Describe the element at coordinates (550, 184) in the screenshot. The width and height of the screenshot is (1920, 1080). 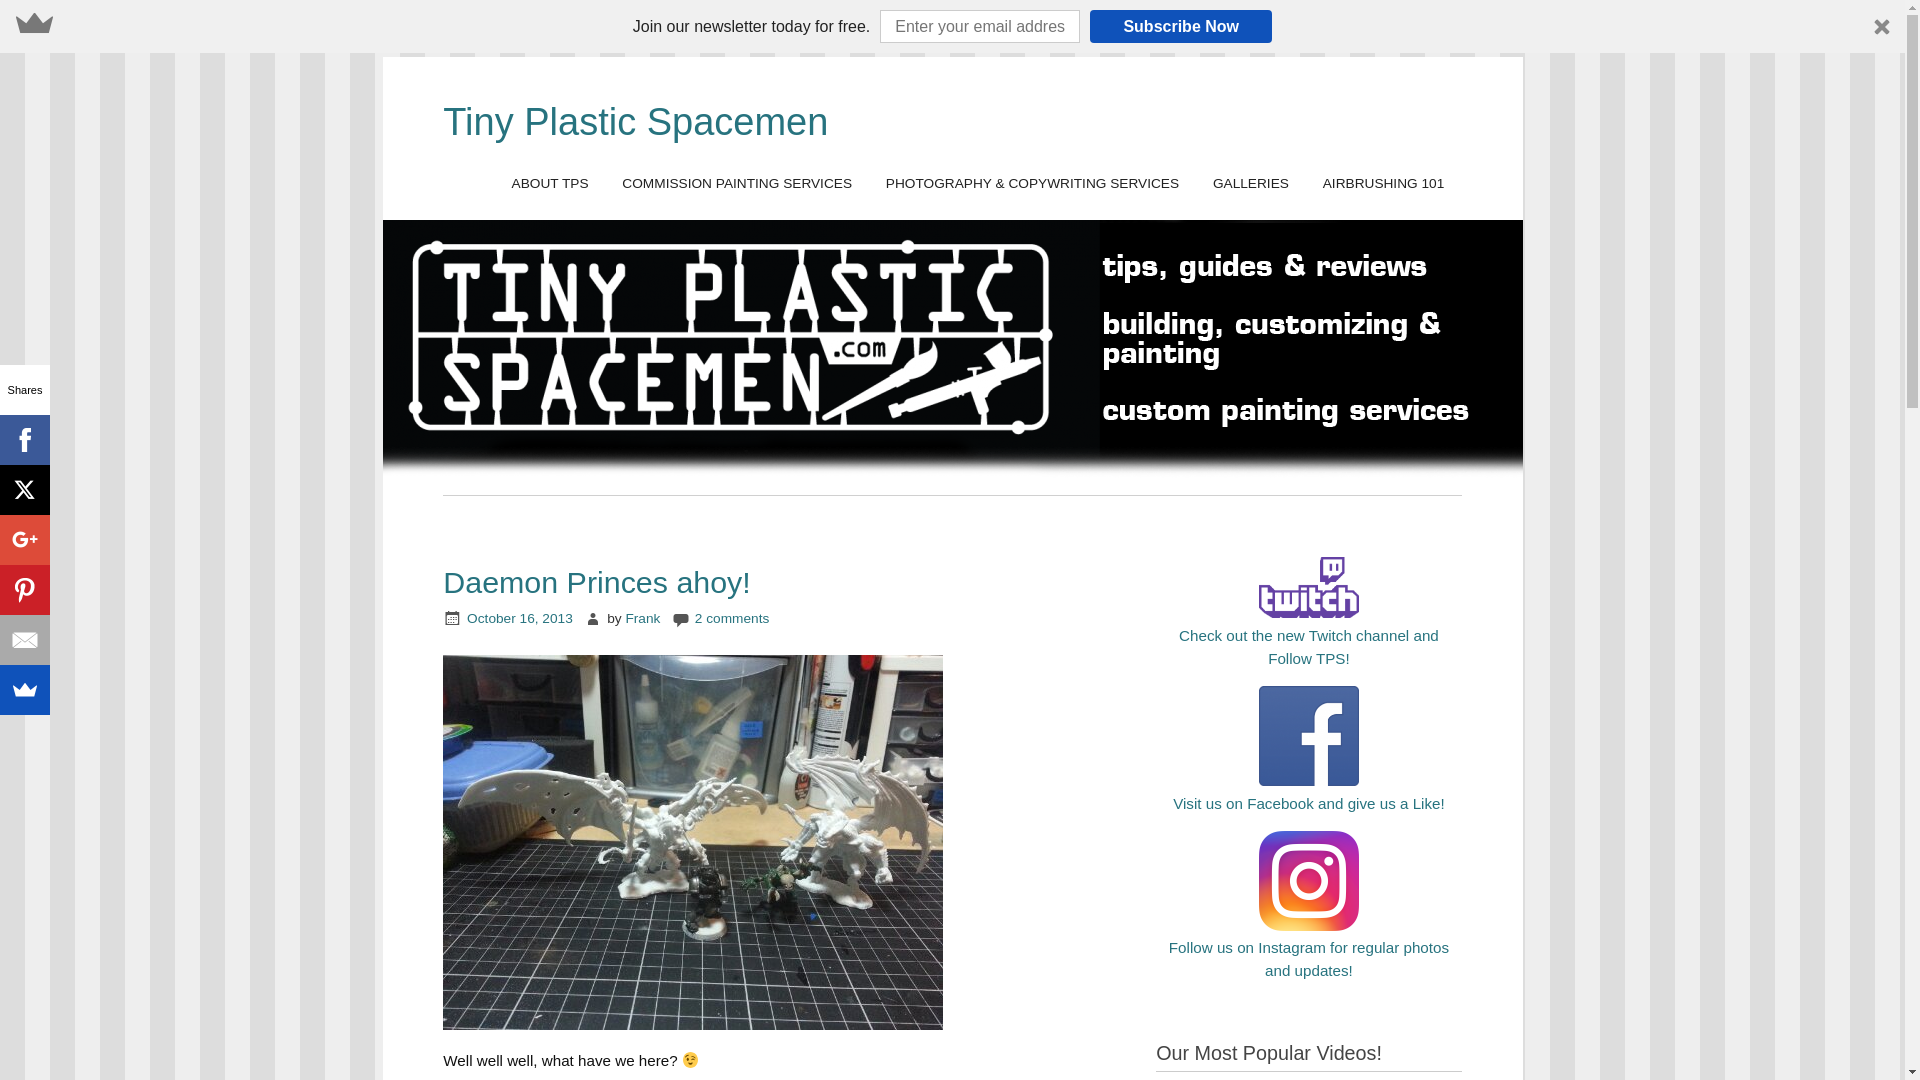
I see `ABOUT TPS` at that location.